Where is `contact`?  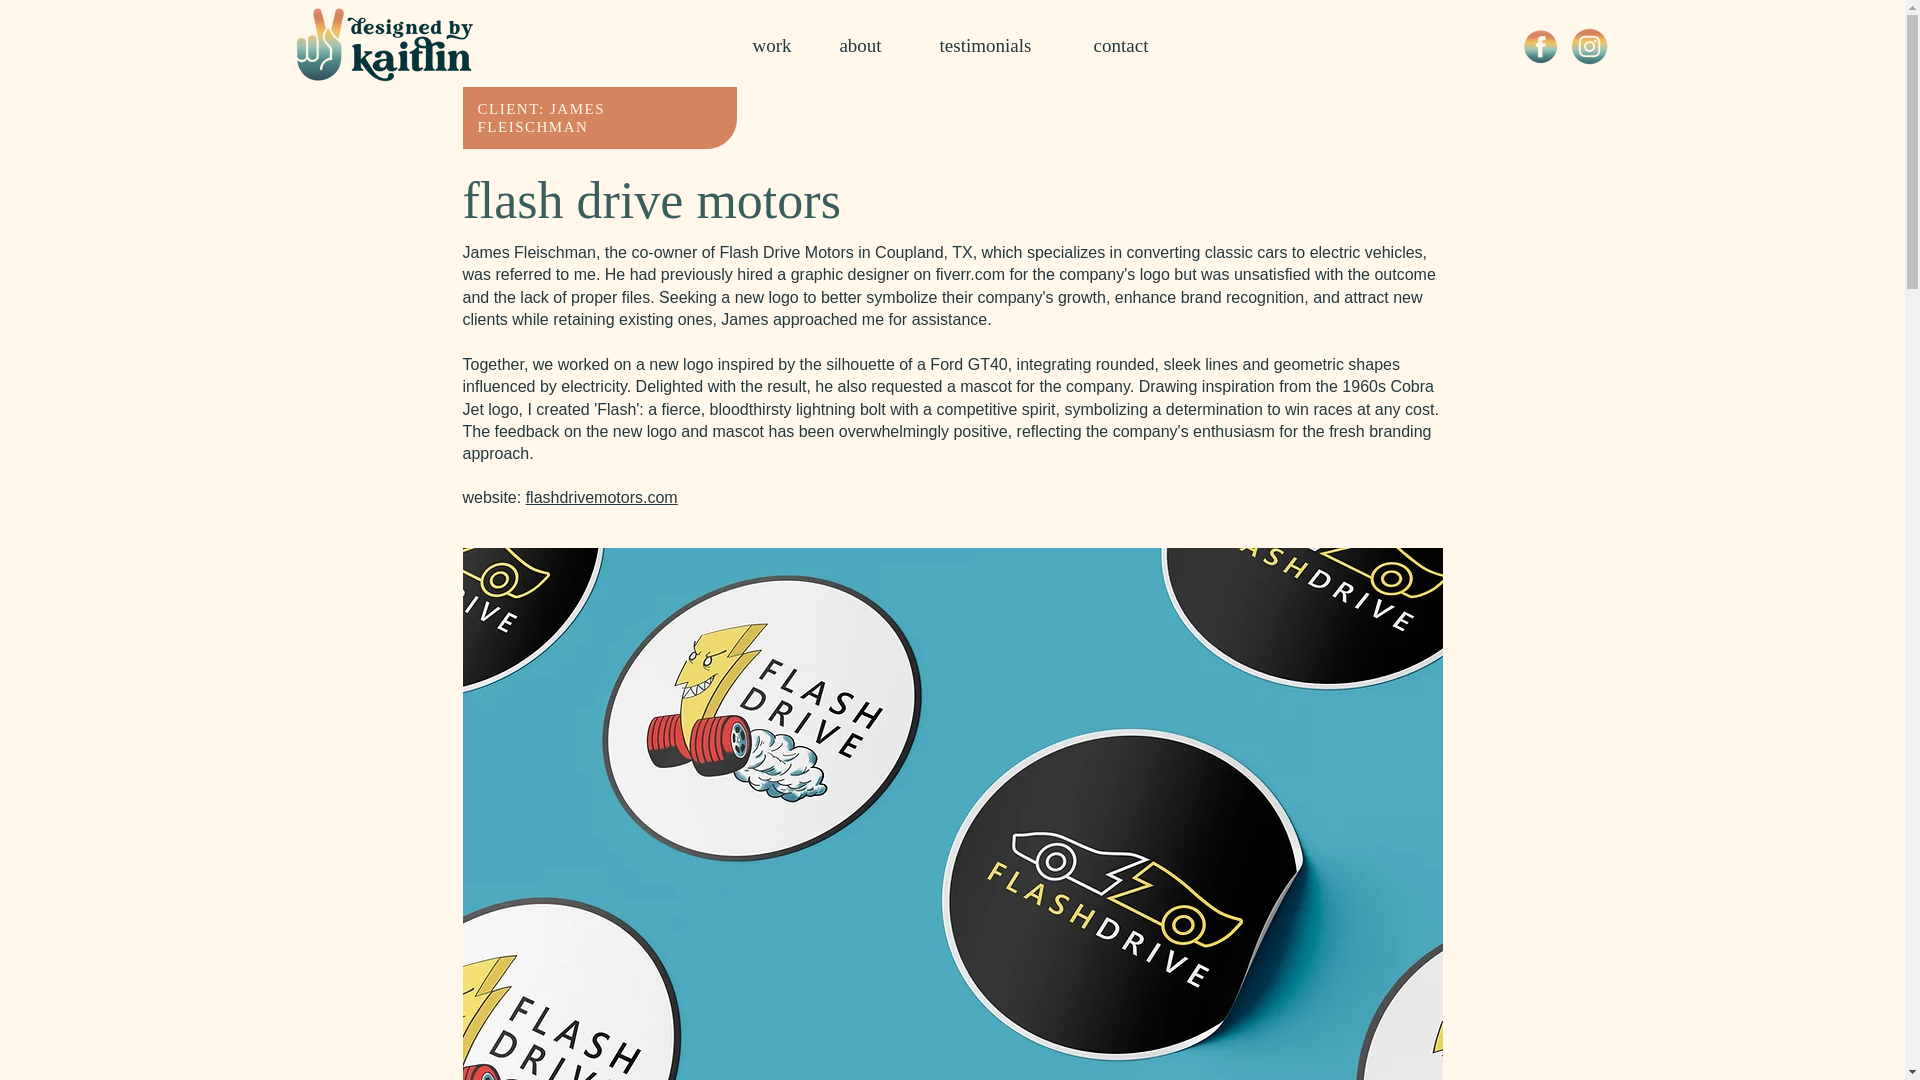 contact is located at coordinates (1120, 46).